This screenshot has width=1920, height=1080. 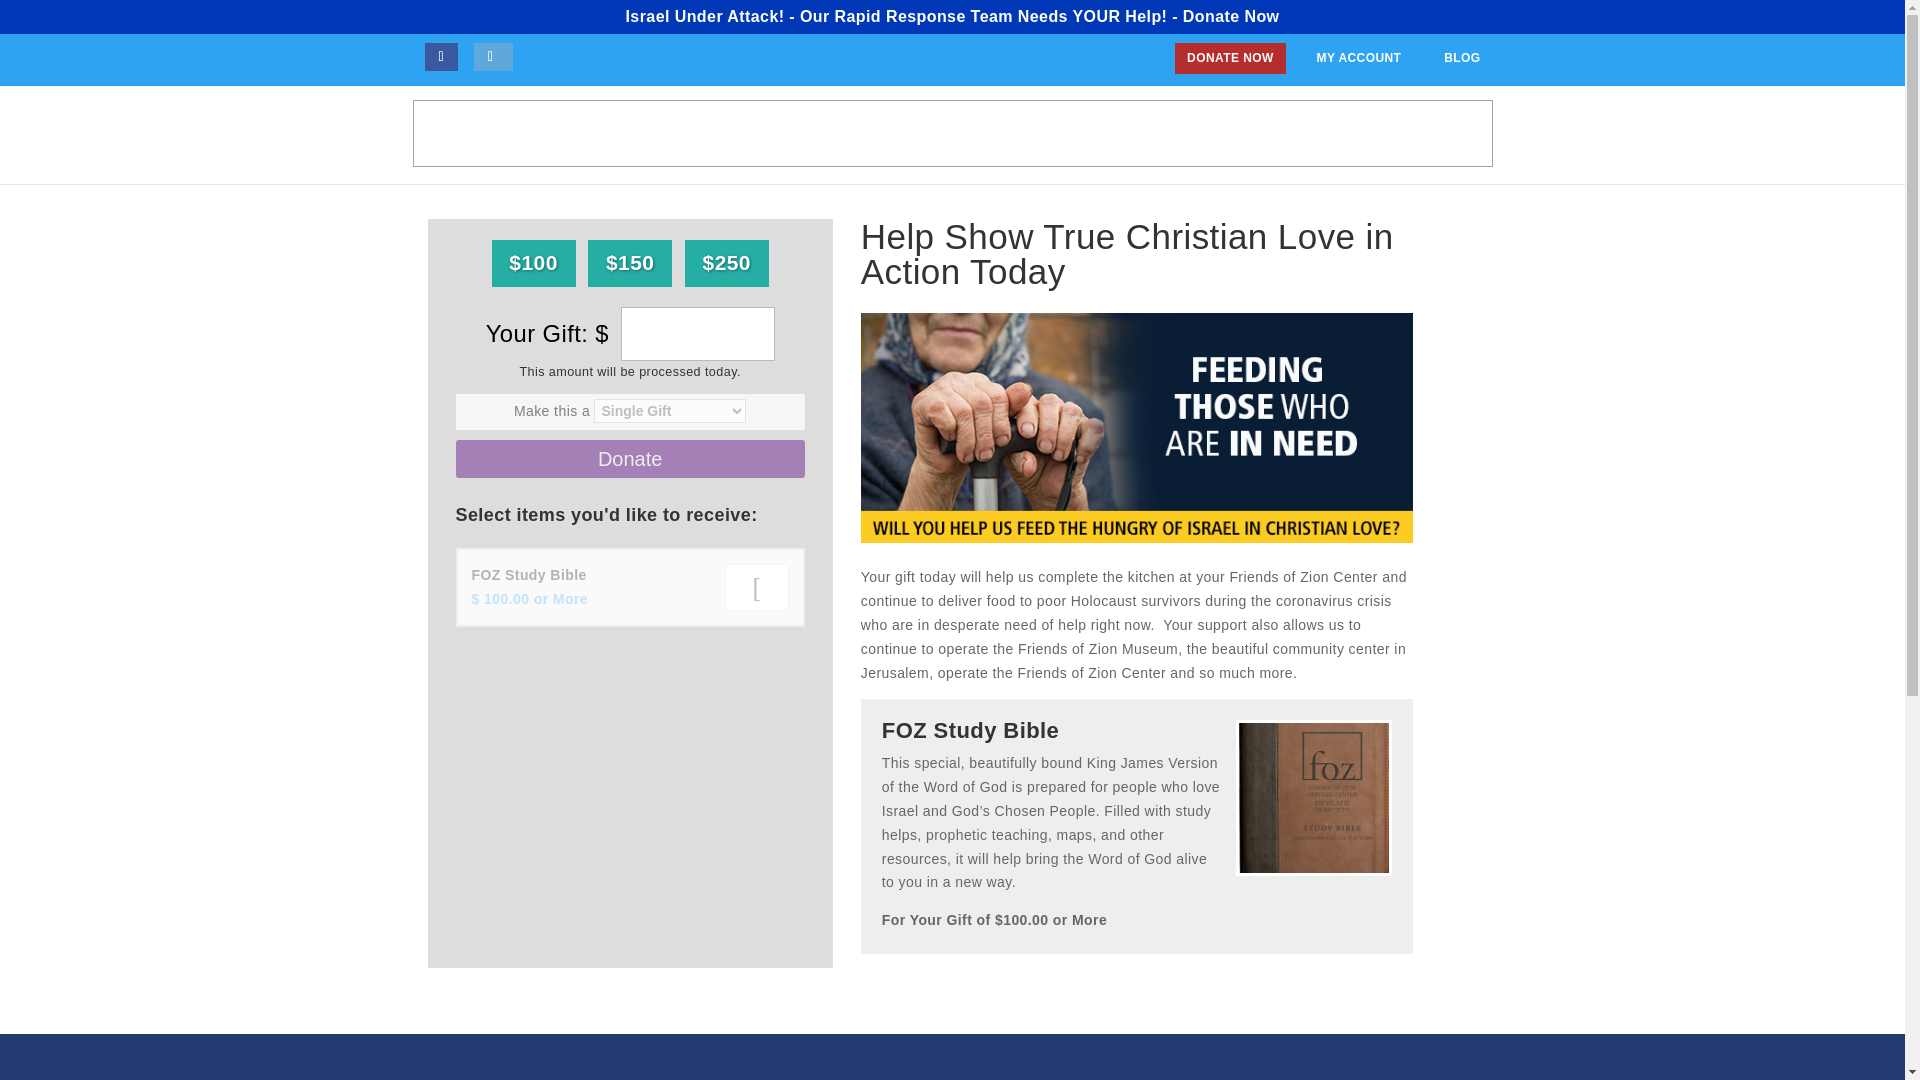 What do you see at coordinates (1010, 134) in the screenshot?
I see `LEARN` at bounding box center [1010, 134].